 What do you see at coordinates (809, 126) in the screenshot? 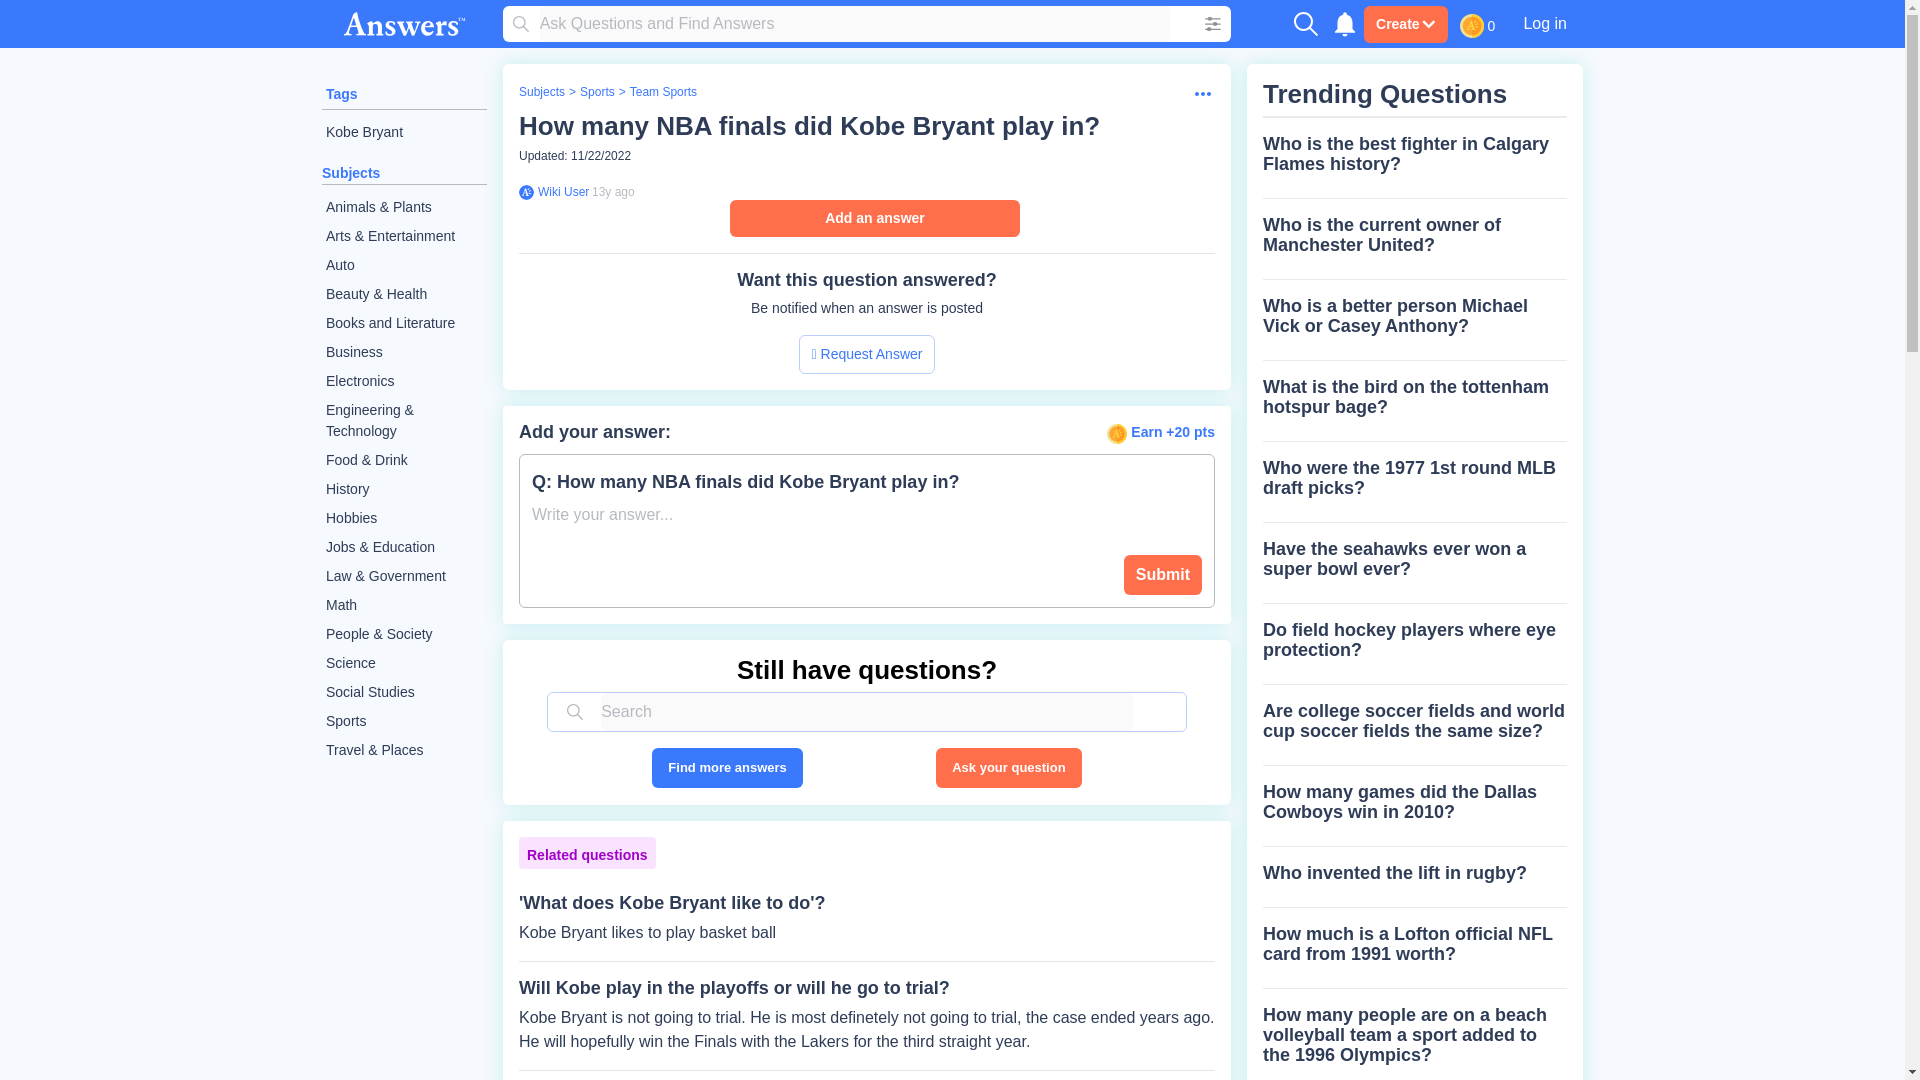
I see `How many NBA finals did Kobe Bryant play in?` at bounding box center [809, 126].